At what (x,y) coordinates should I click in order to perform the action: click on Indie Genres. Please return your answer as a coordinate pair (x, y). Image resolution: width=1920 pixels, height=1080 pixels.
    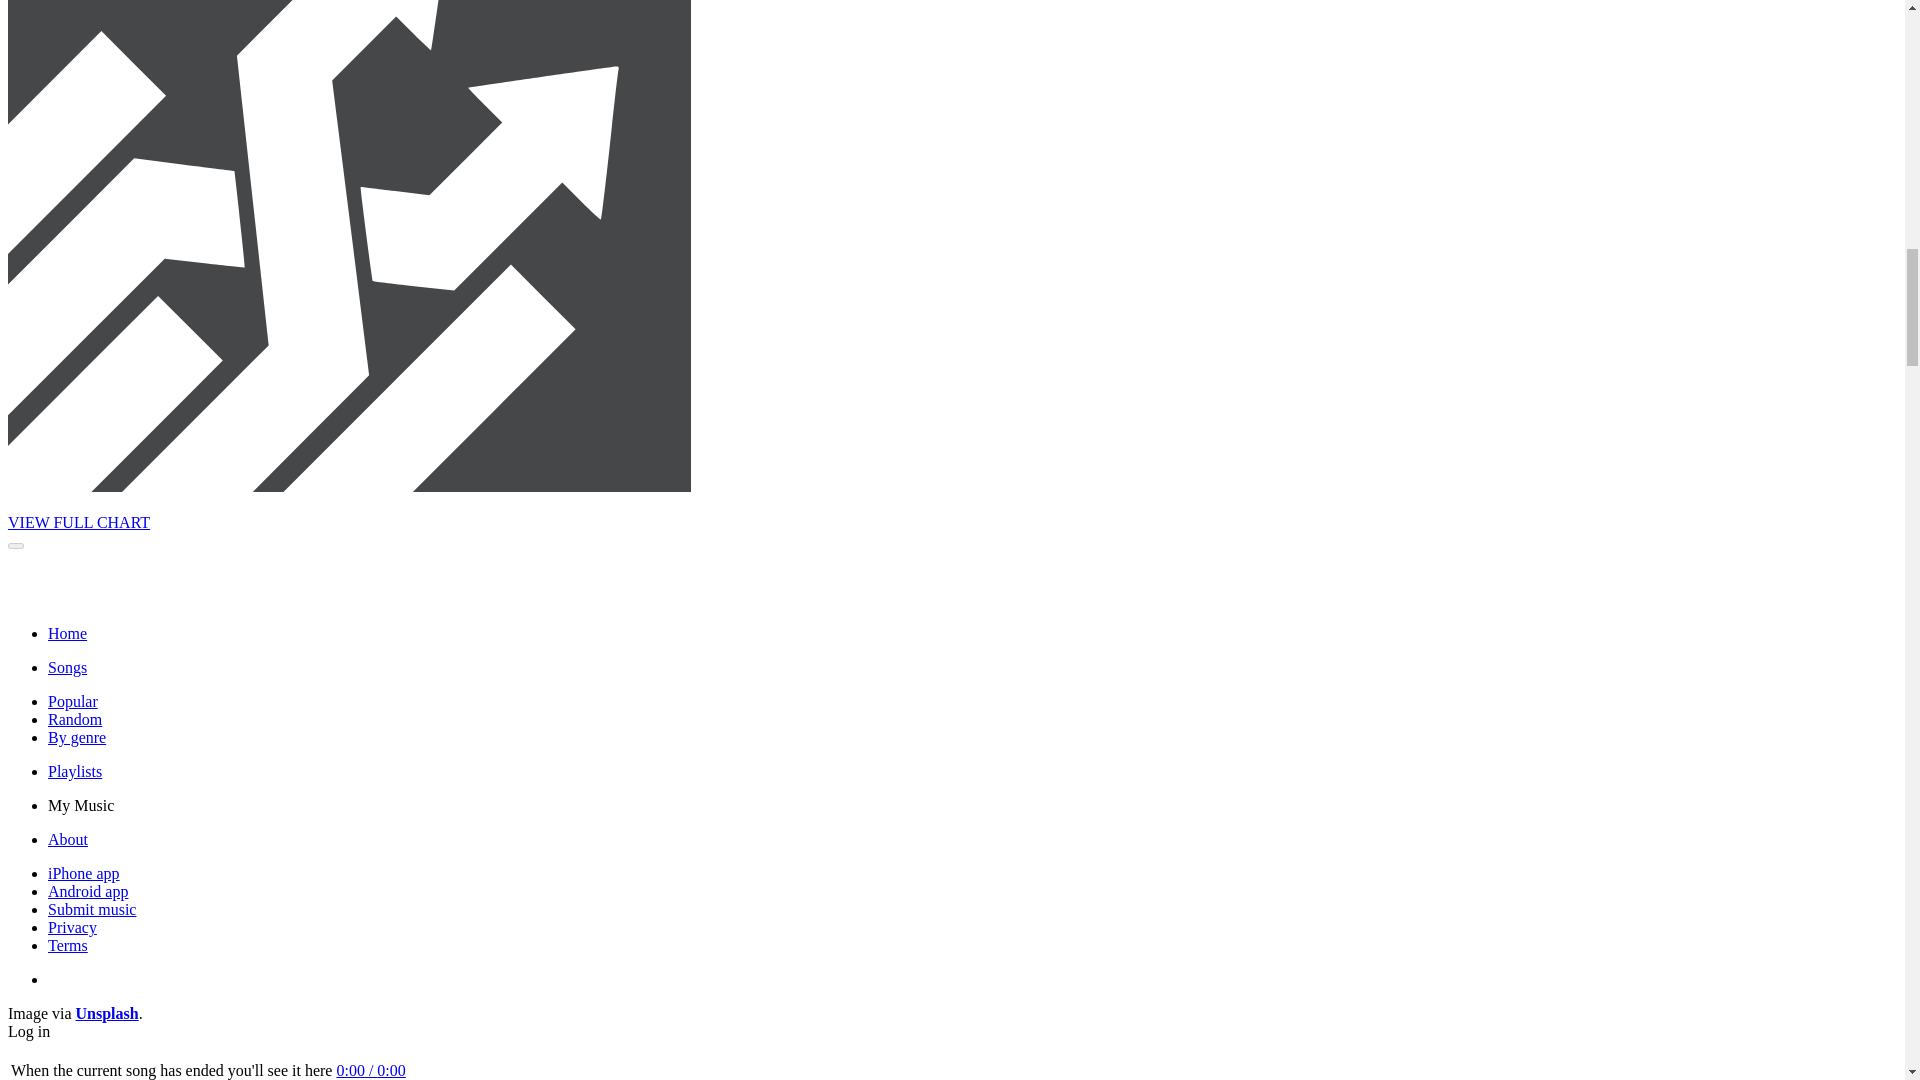
    Looking at the image, I should click on (76, 738).